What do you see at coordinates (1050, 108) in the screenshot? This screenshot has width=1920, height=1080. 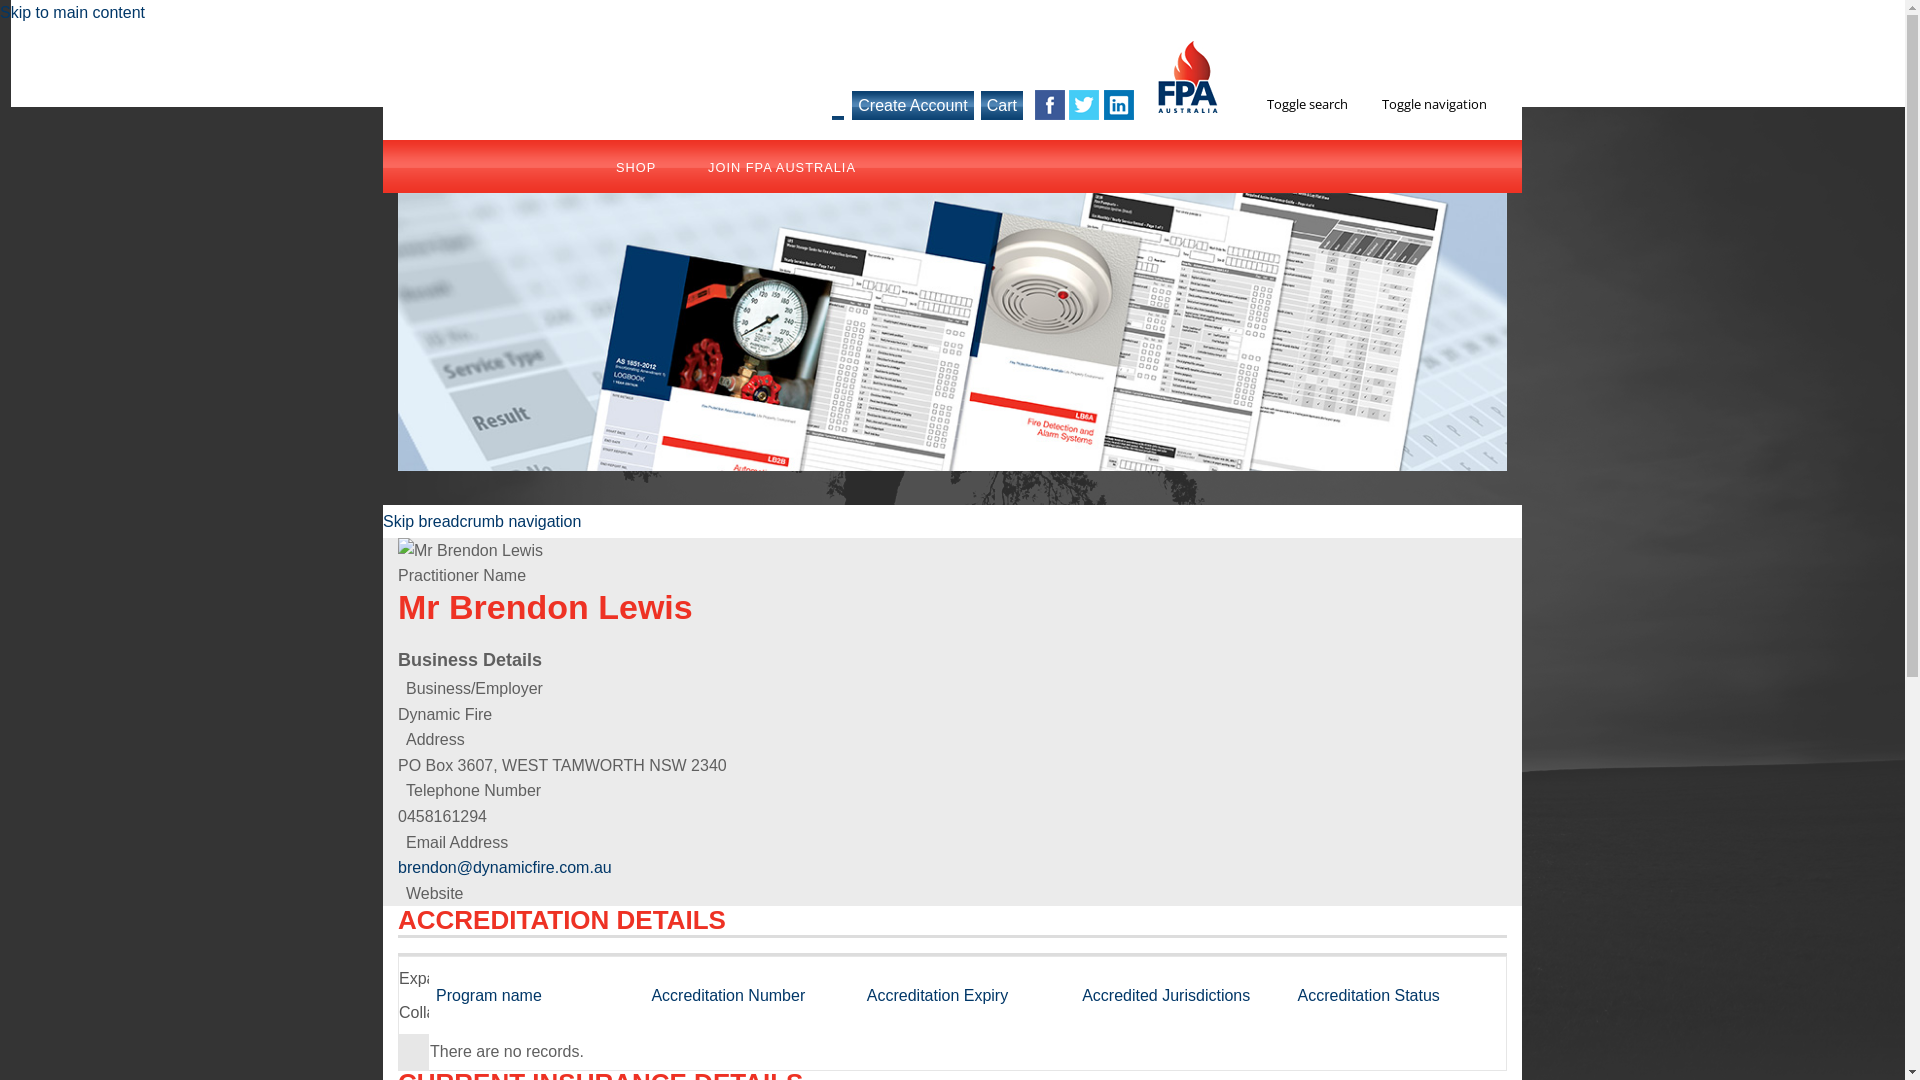 I see `Visit our Facebook page` at bounding box center [1050, 108].